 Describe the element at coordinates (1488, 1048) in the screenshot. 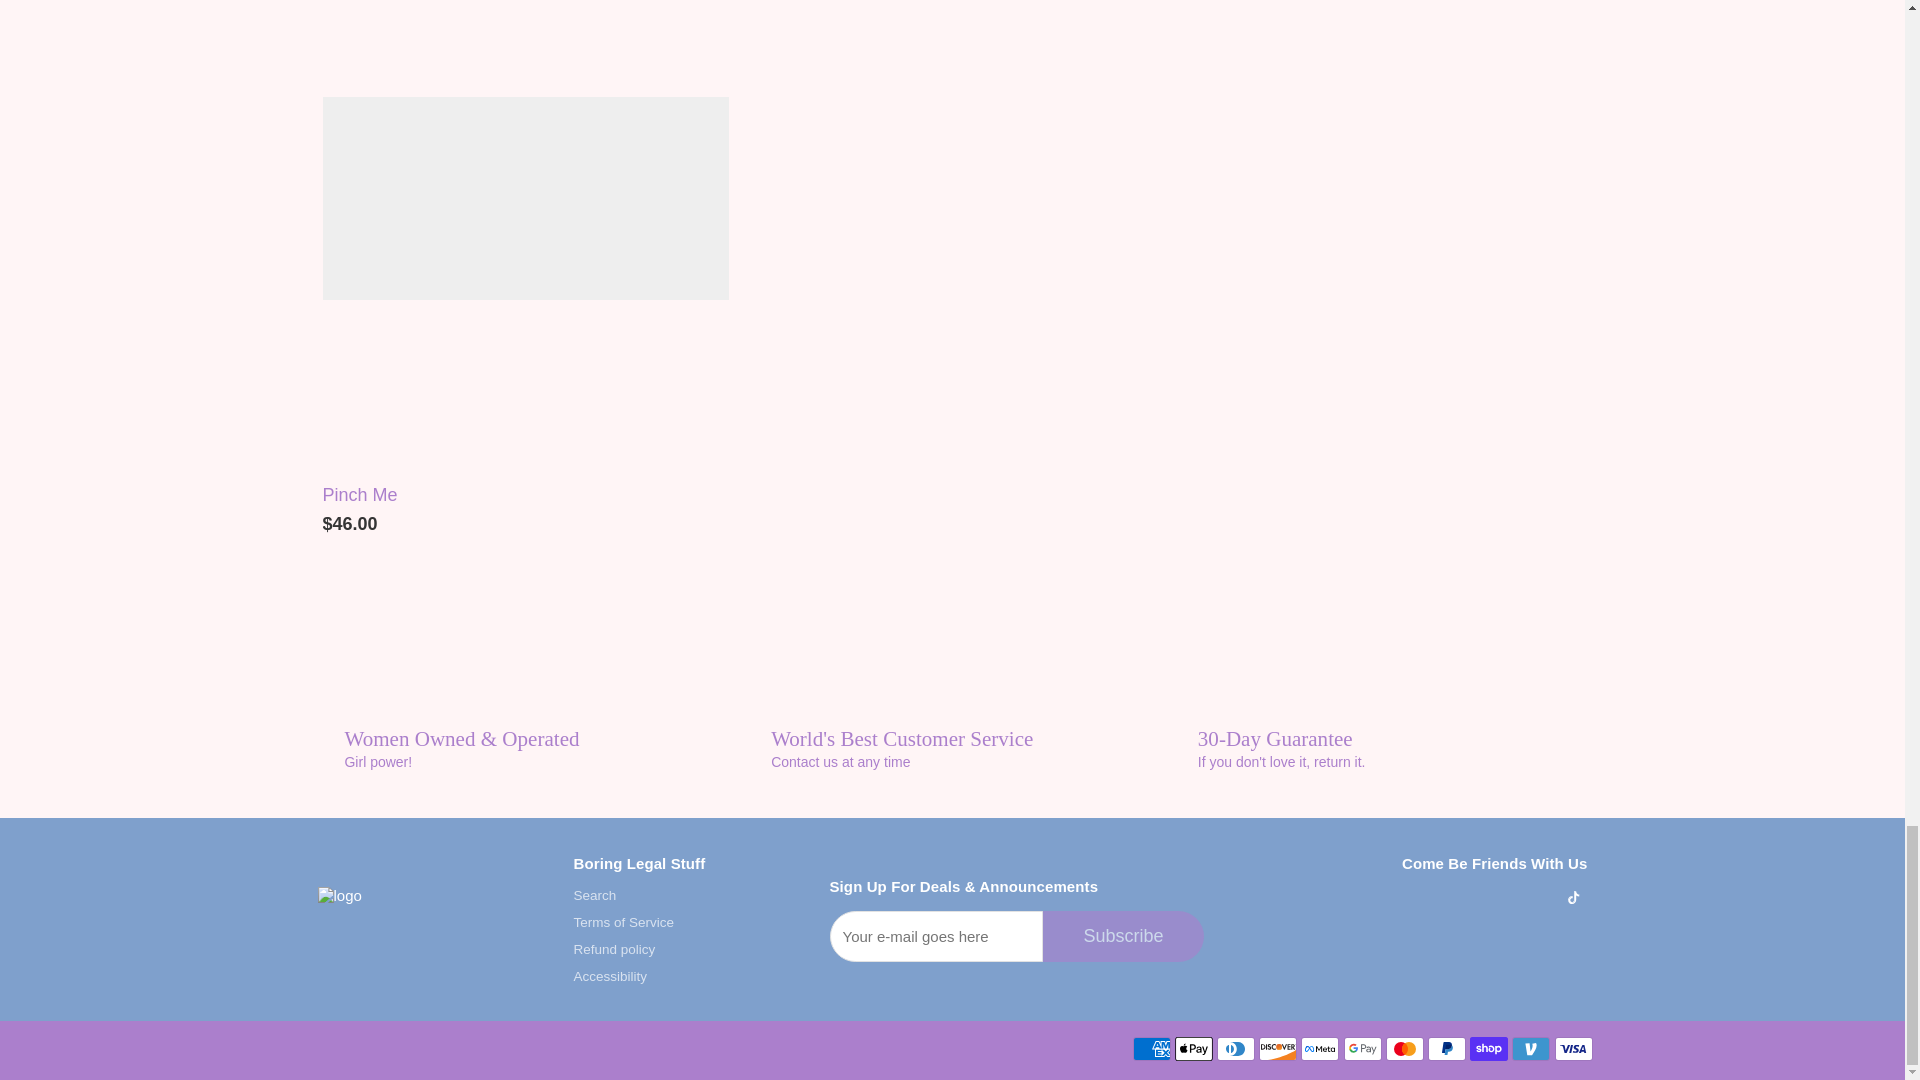

I see `Shop Pay` at that location.